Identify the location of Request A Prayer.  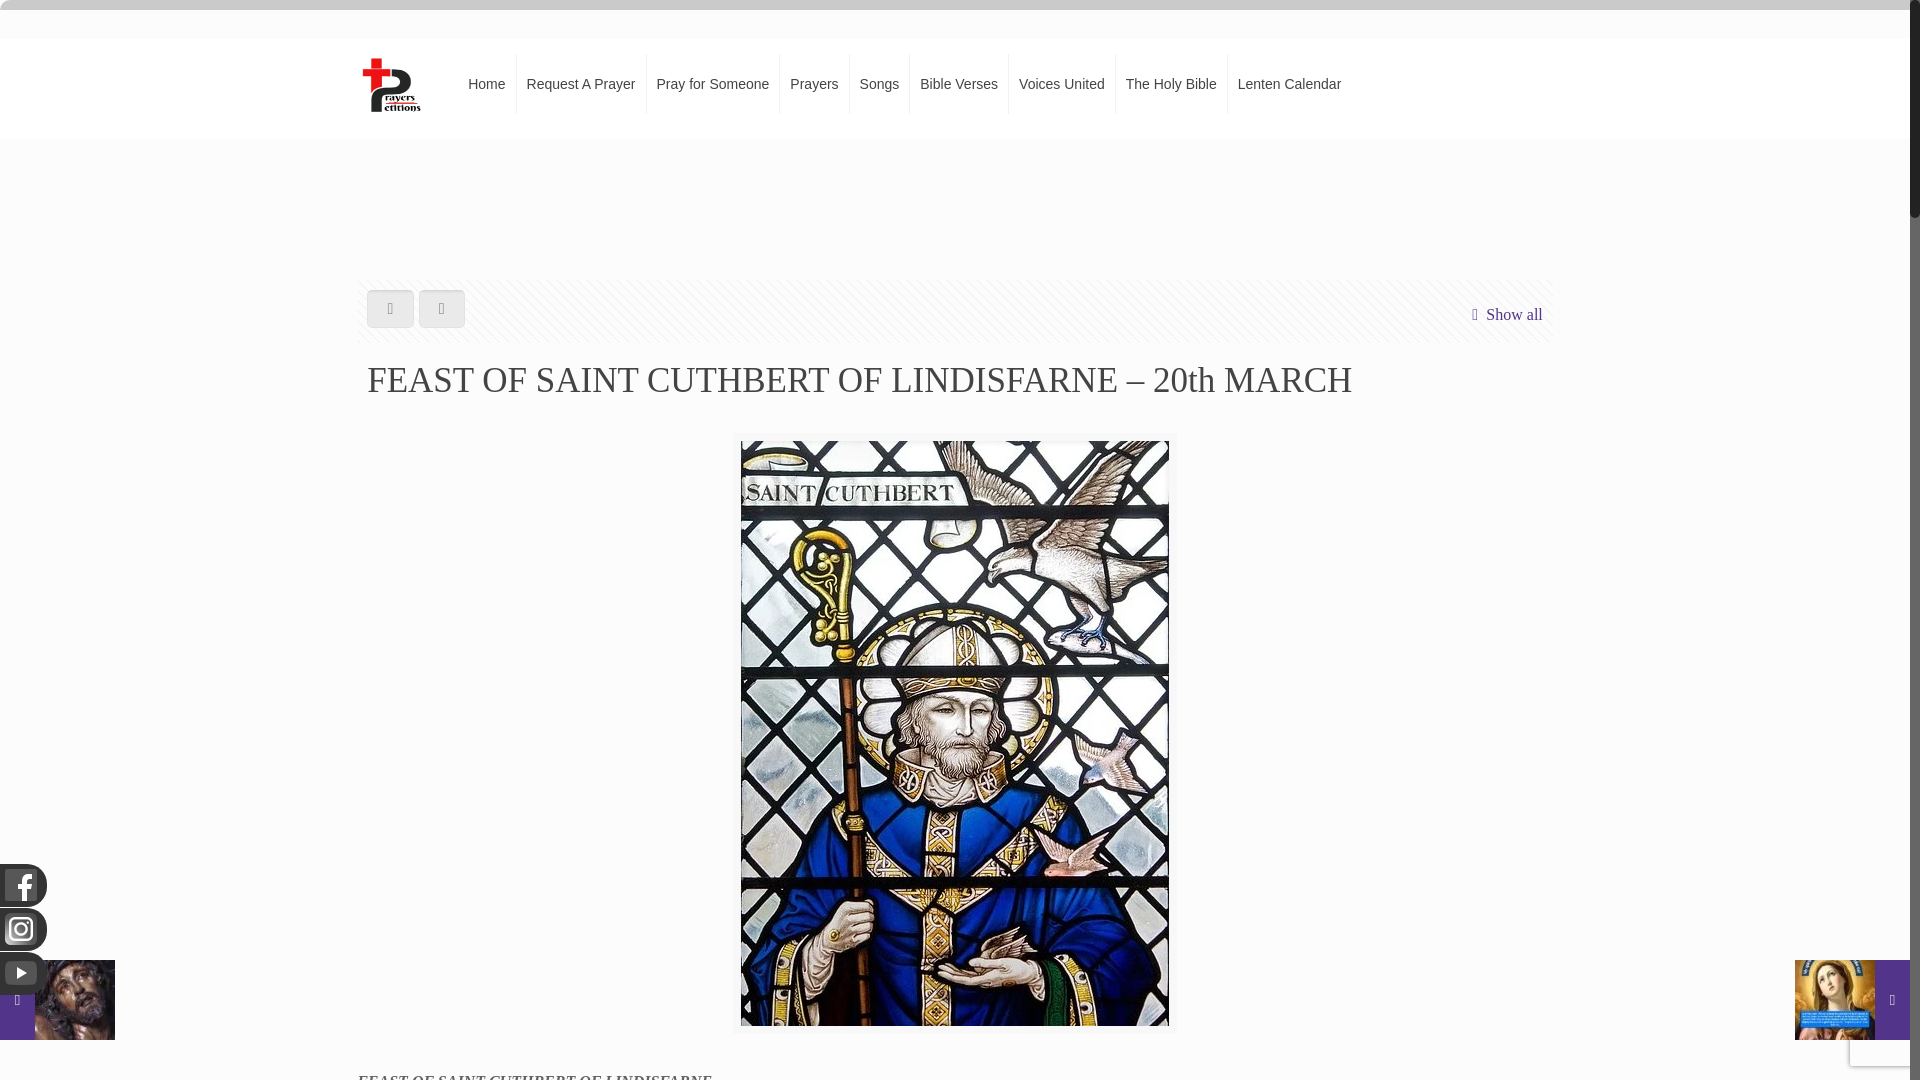
(582, 83).